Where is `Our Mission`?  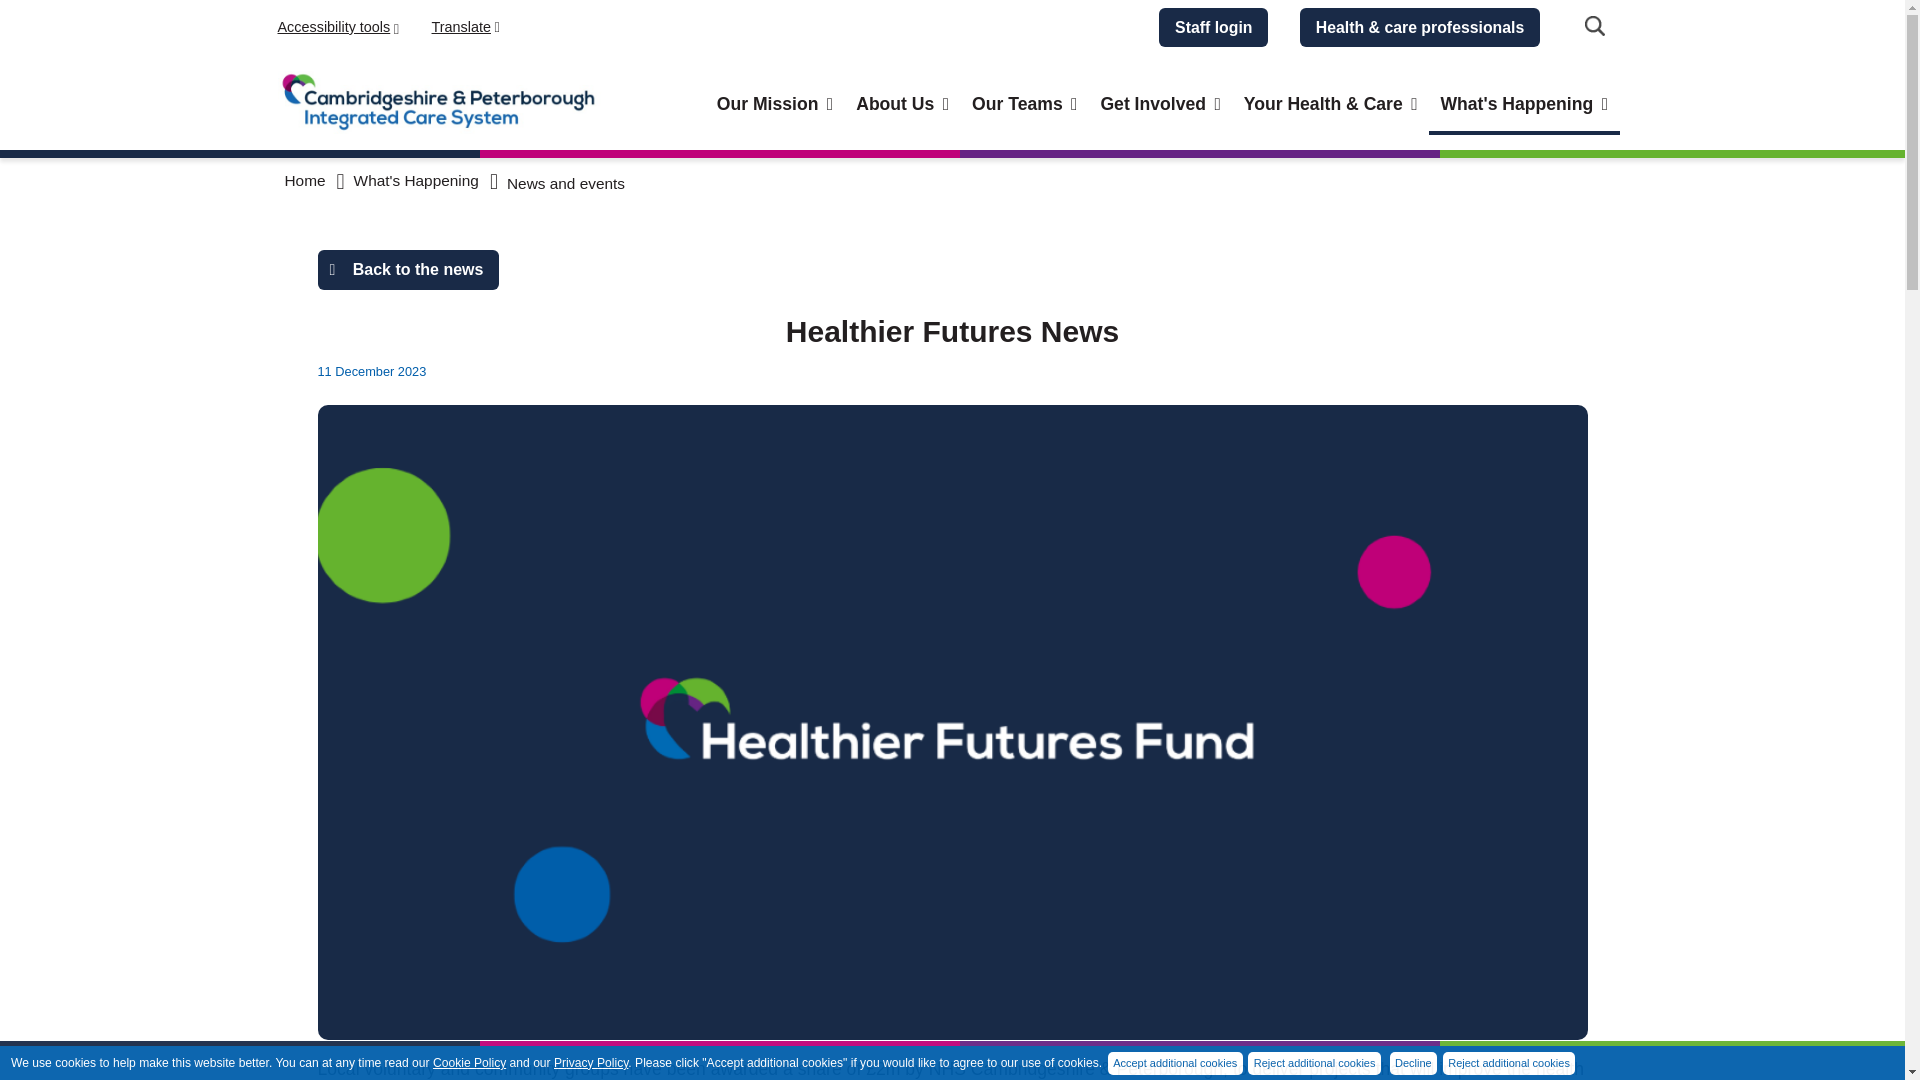 Our Mission is located at coordinates (774, 106).